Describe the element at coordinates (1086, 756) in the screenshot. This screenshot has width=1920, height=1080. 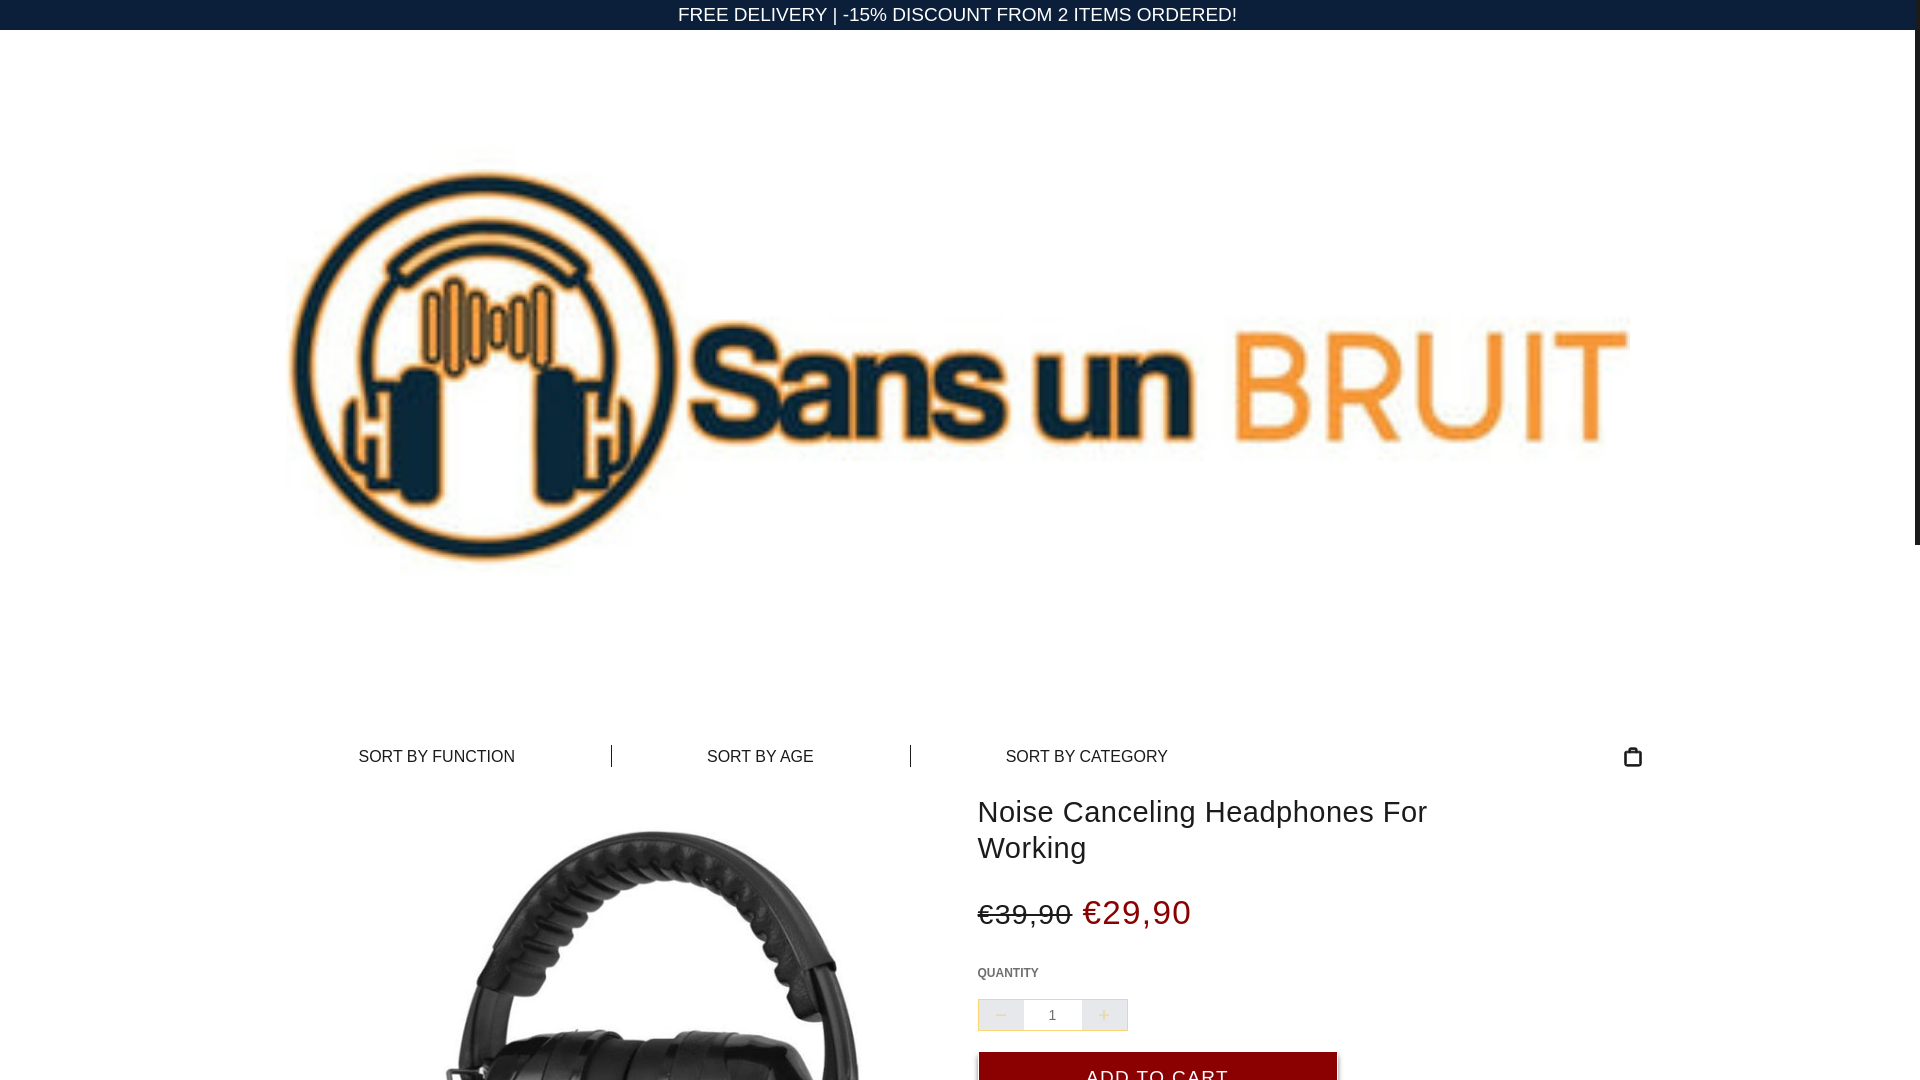
I see `SORT BY CATEGORY` at that location.